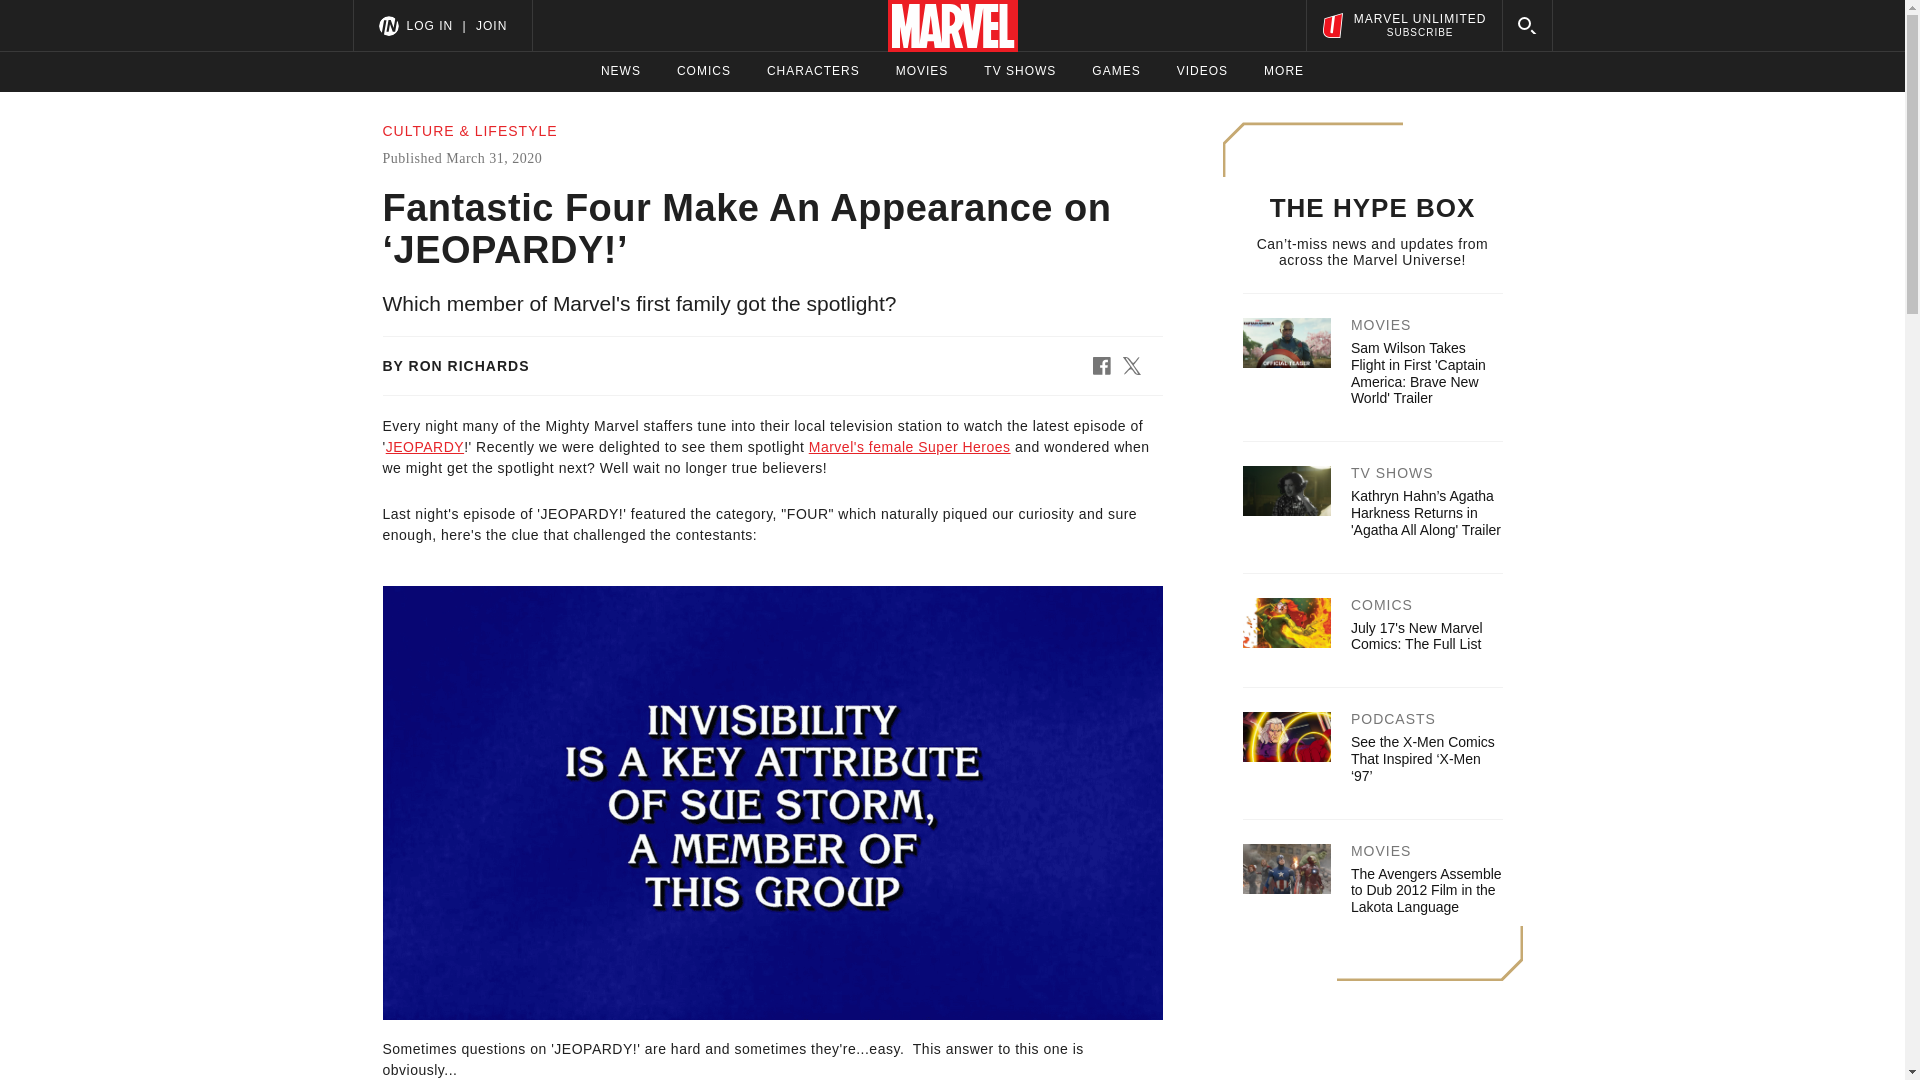 This screenshot has height=1080, width=1920. Describe the element at coordinates (491, 25) in the screenshot. I see `JOIN` at that location.